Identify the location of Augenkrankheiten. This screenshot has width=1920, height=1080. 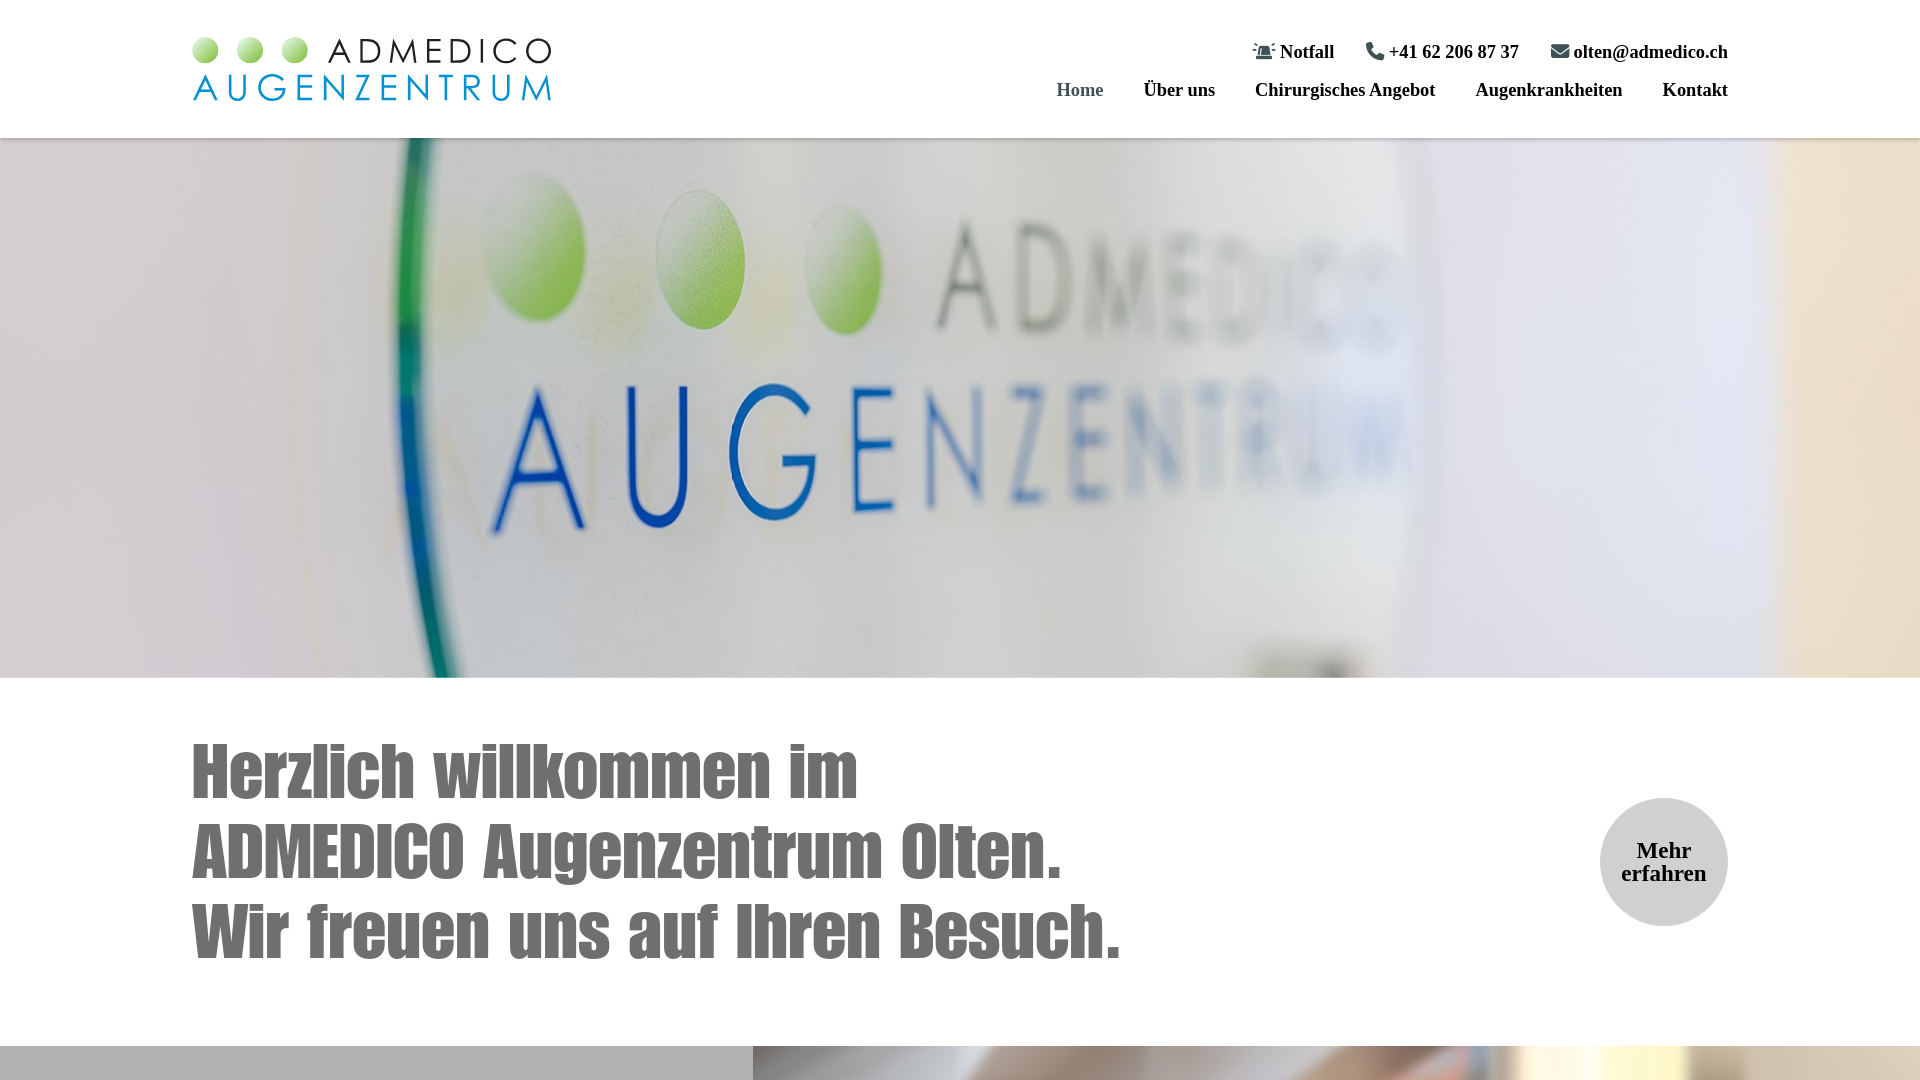
(1548, 90).